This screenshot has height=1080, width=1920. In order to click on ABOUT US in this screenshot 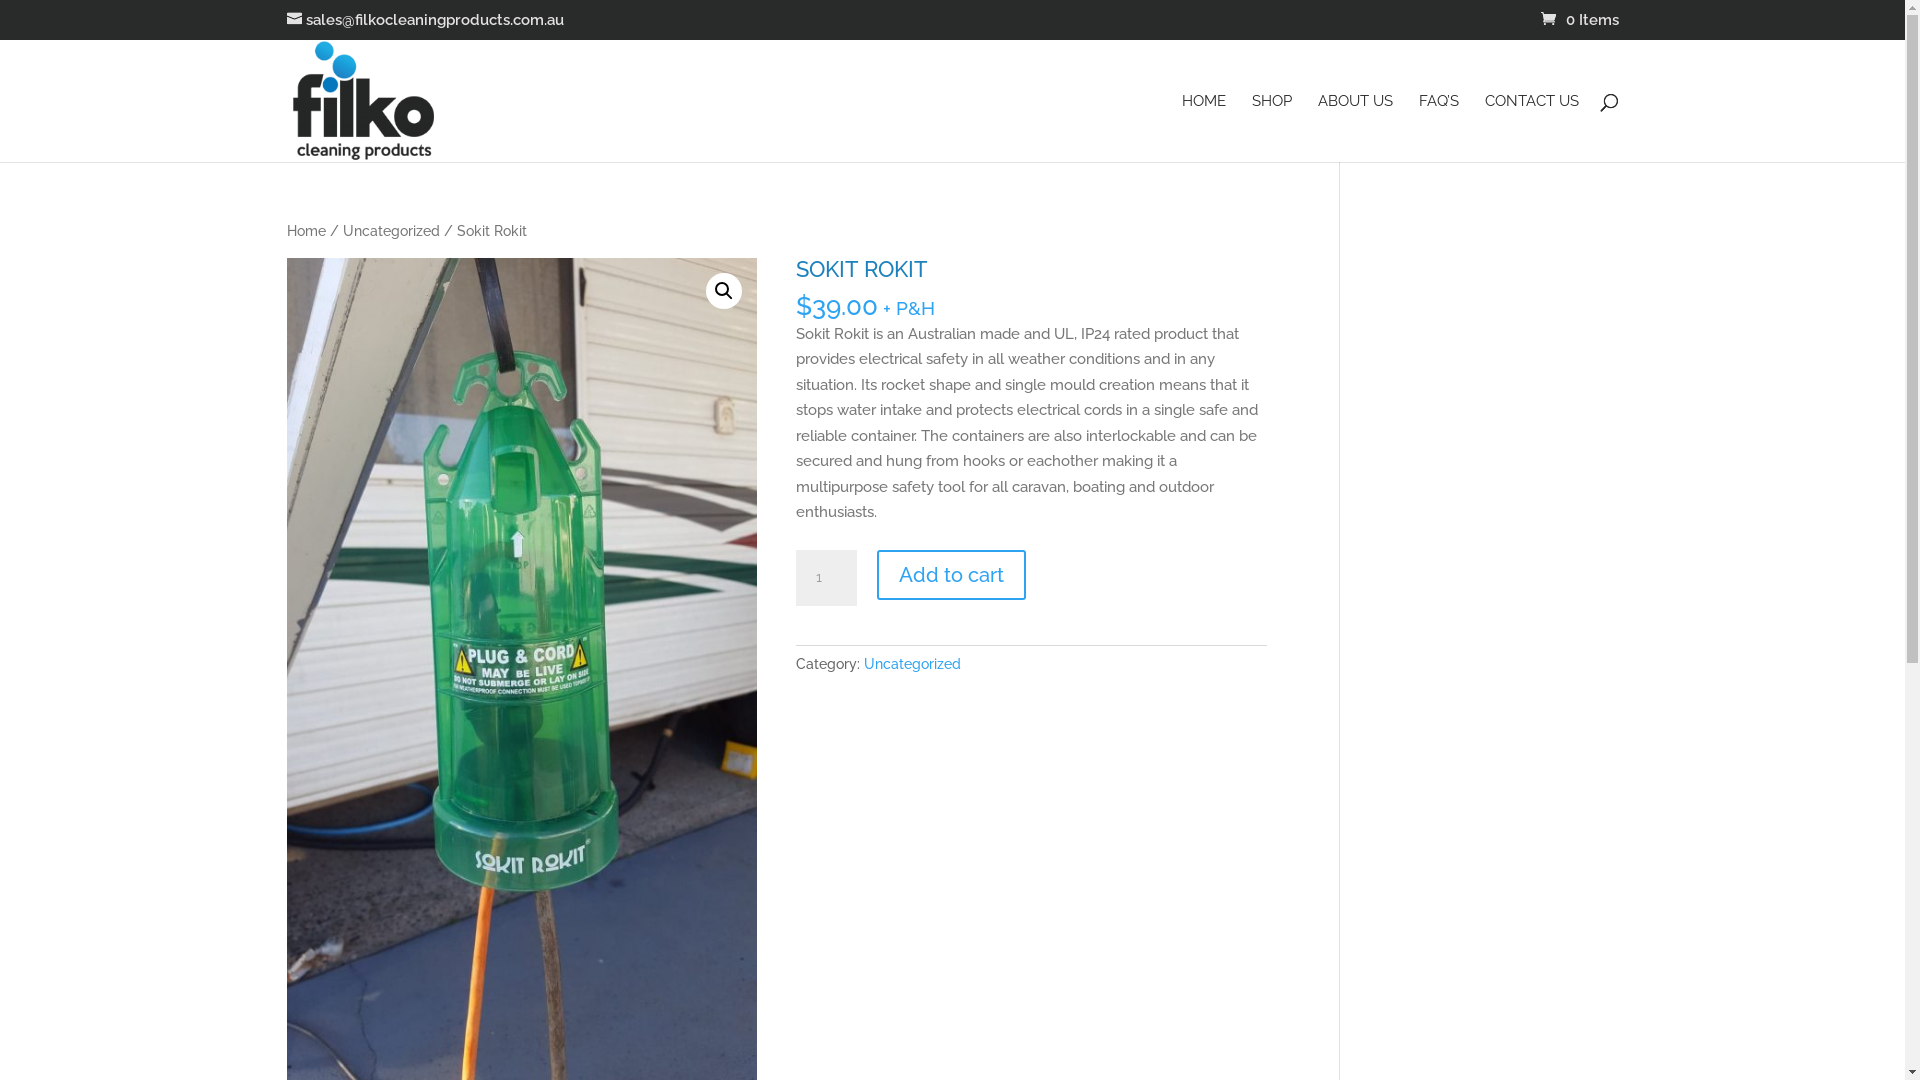, I will do `click(1356, 128)`.